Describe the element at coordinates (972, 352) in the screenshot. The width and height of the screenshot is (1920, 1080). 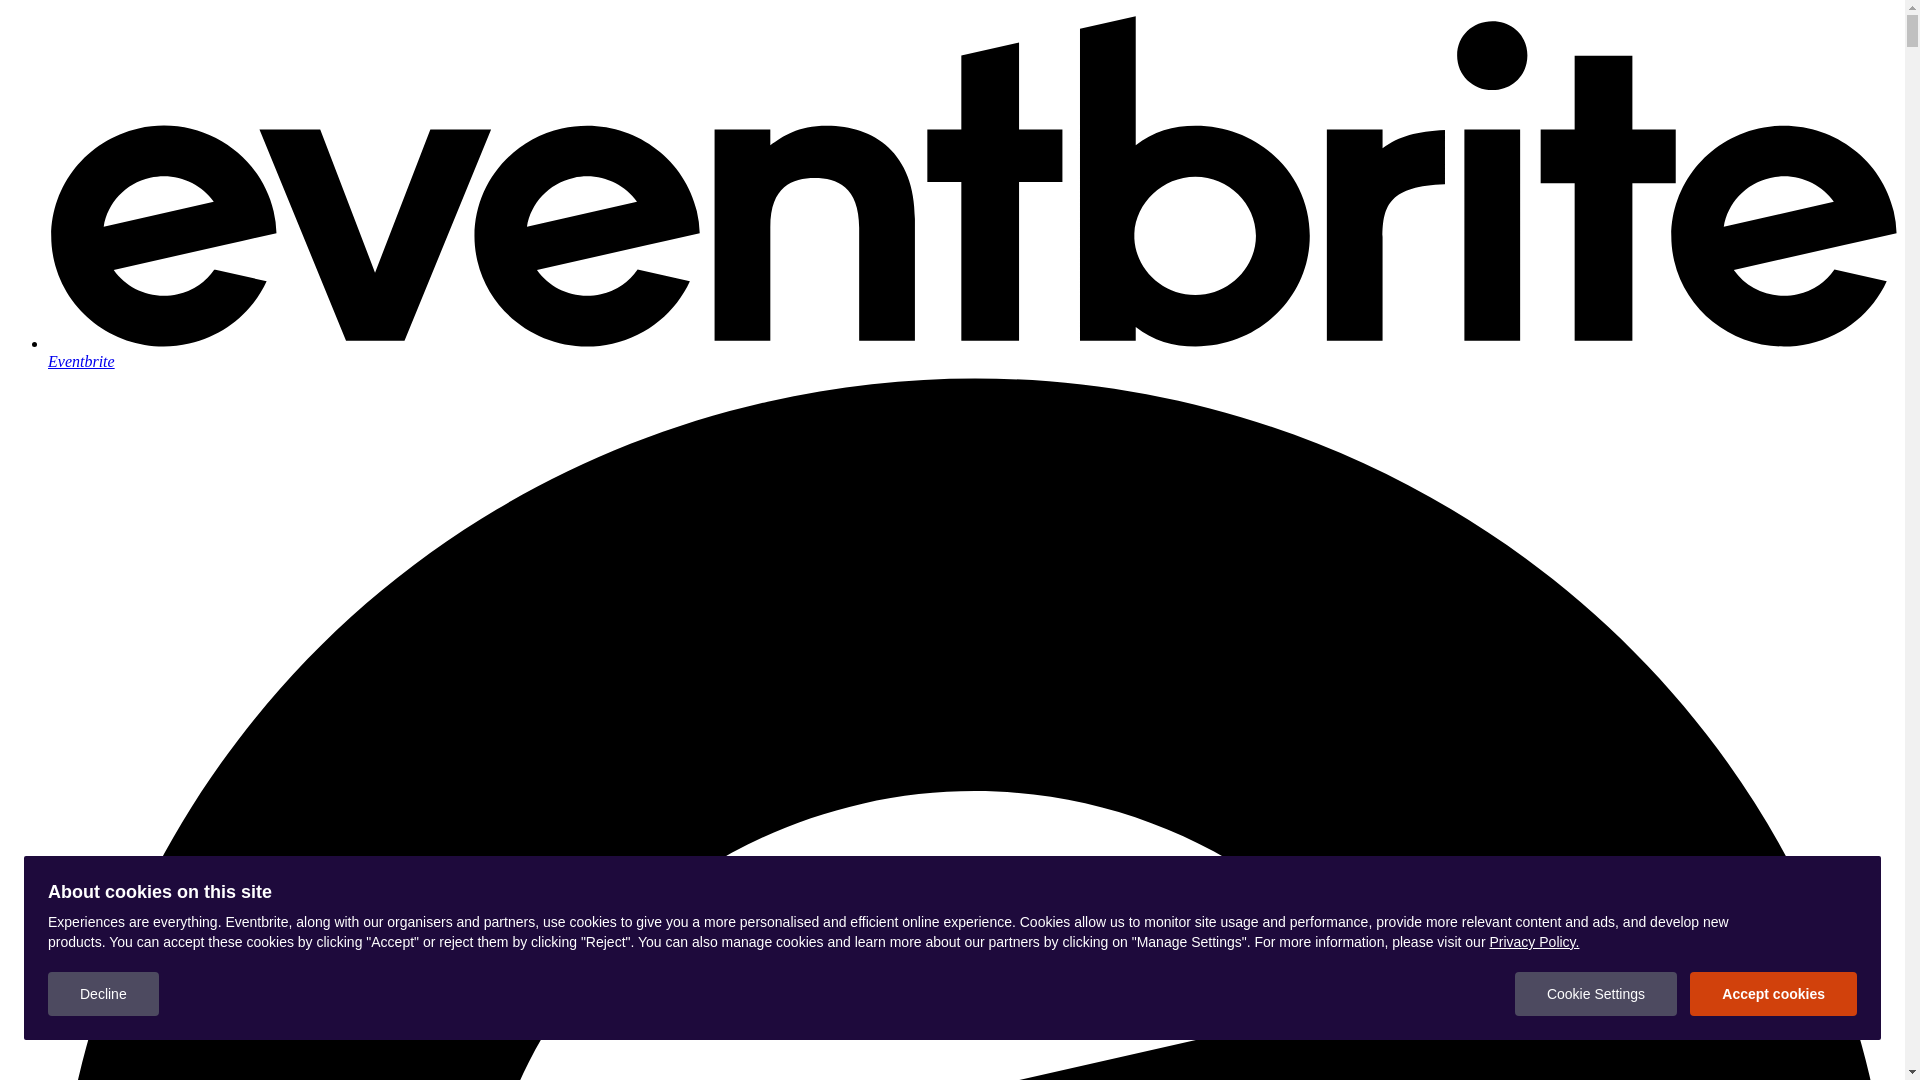
I see `Eventbrite` at that location.